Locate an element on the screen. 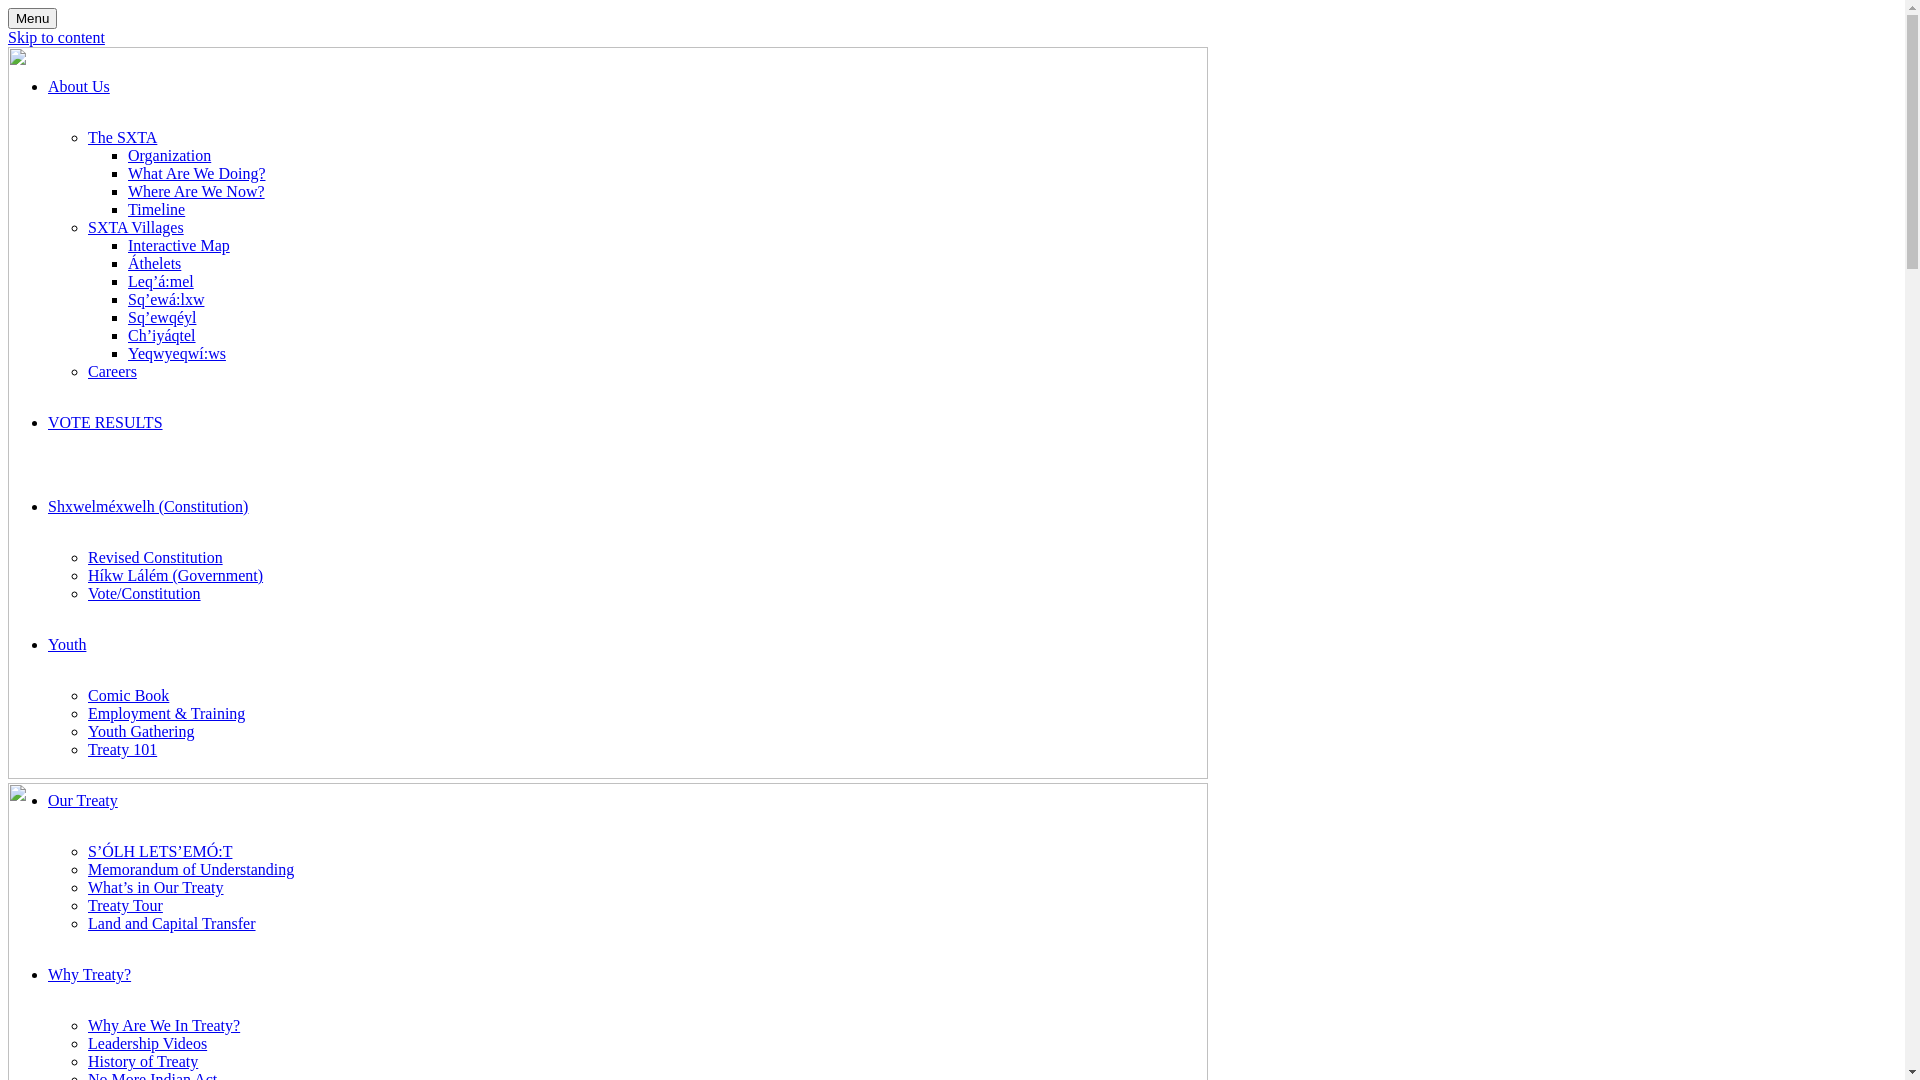 This screenshot has width=1920, height=1080. VOTE RESULTS is located at coordinates (106, 422).